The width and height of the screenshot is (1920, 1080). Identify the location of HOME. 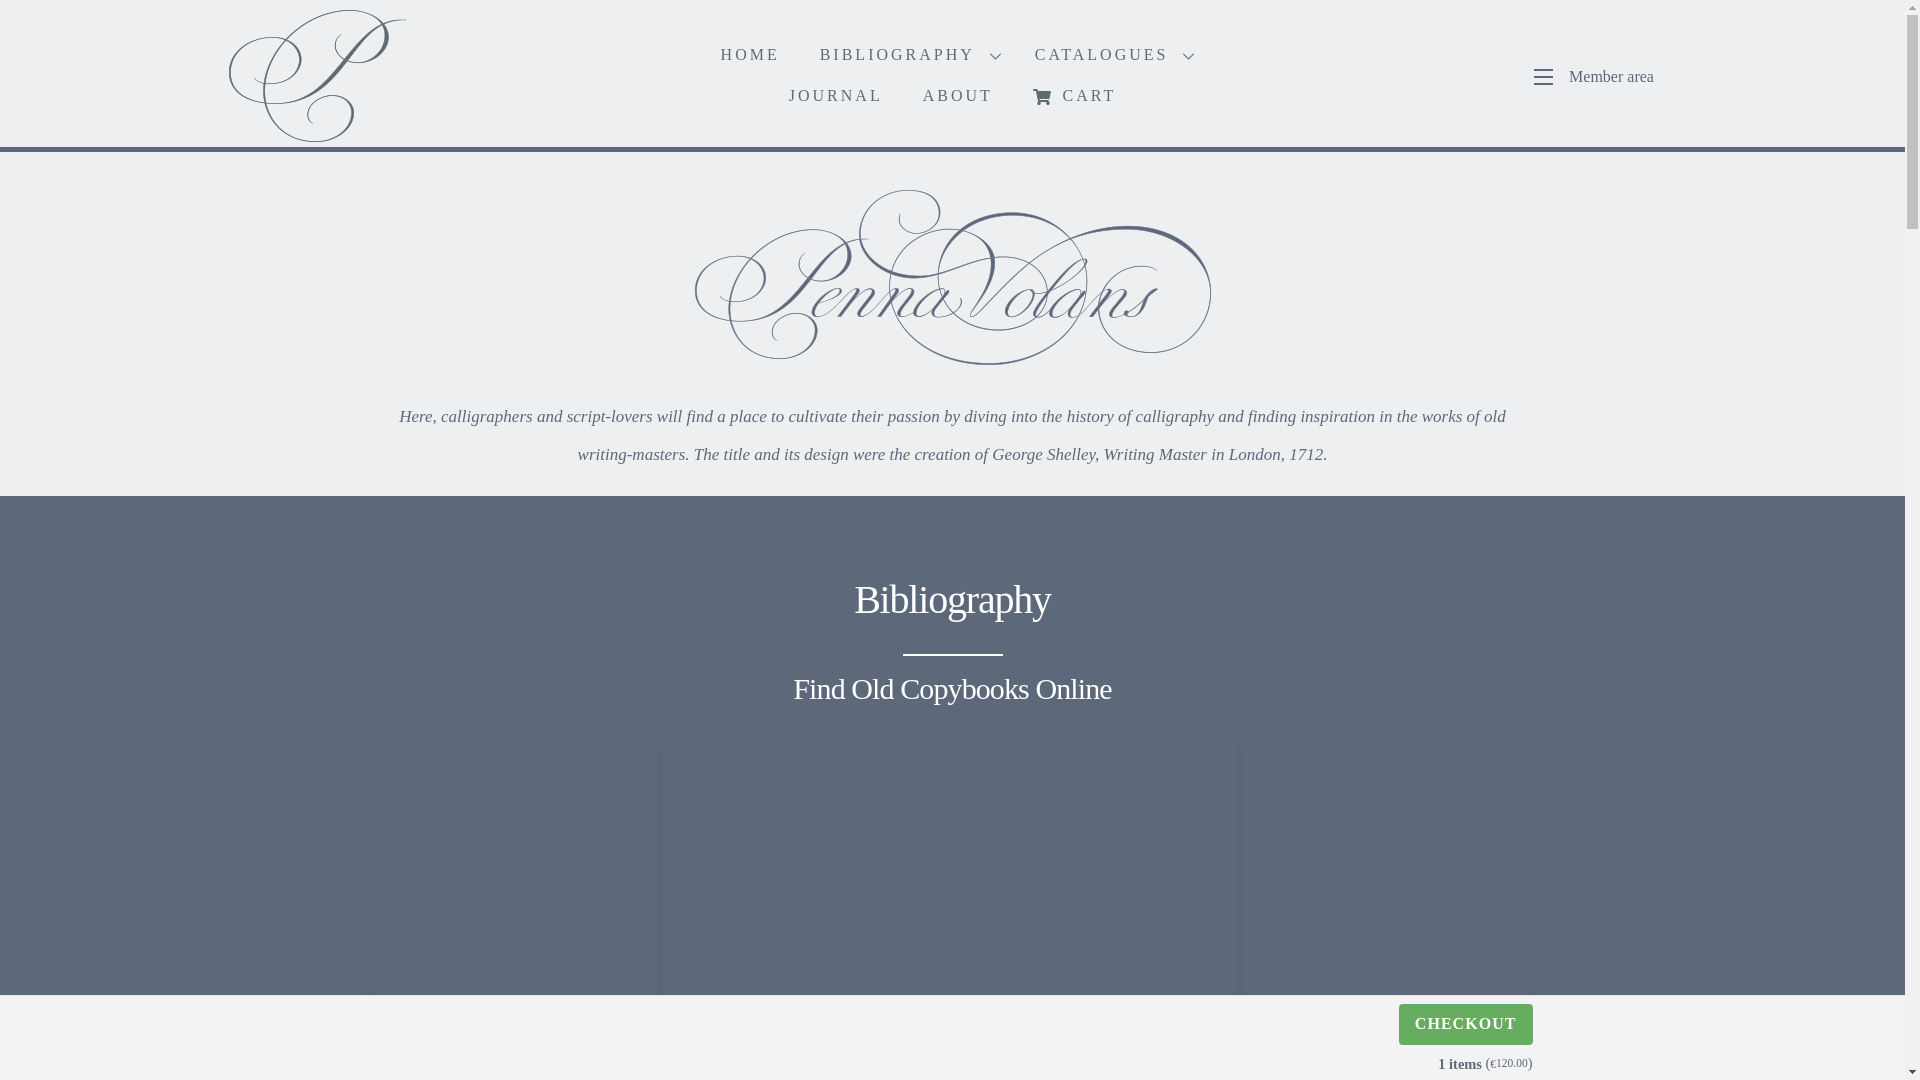
(750, 54).